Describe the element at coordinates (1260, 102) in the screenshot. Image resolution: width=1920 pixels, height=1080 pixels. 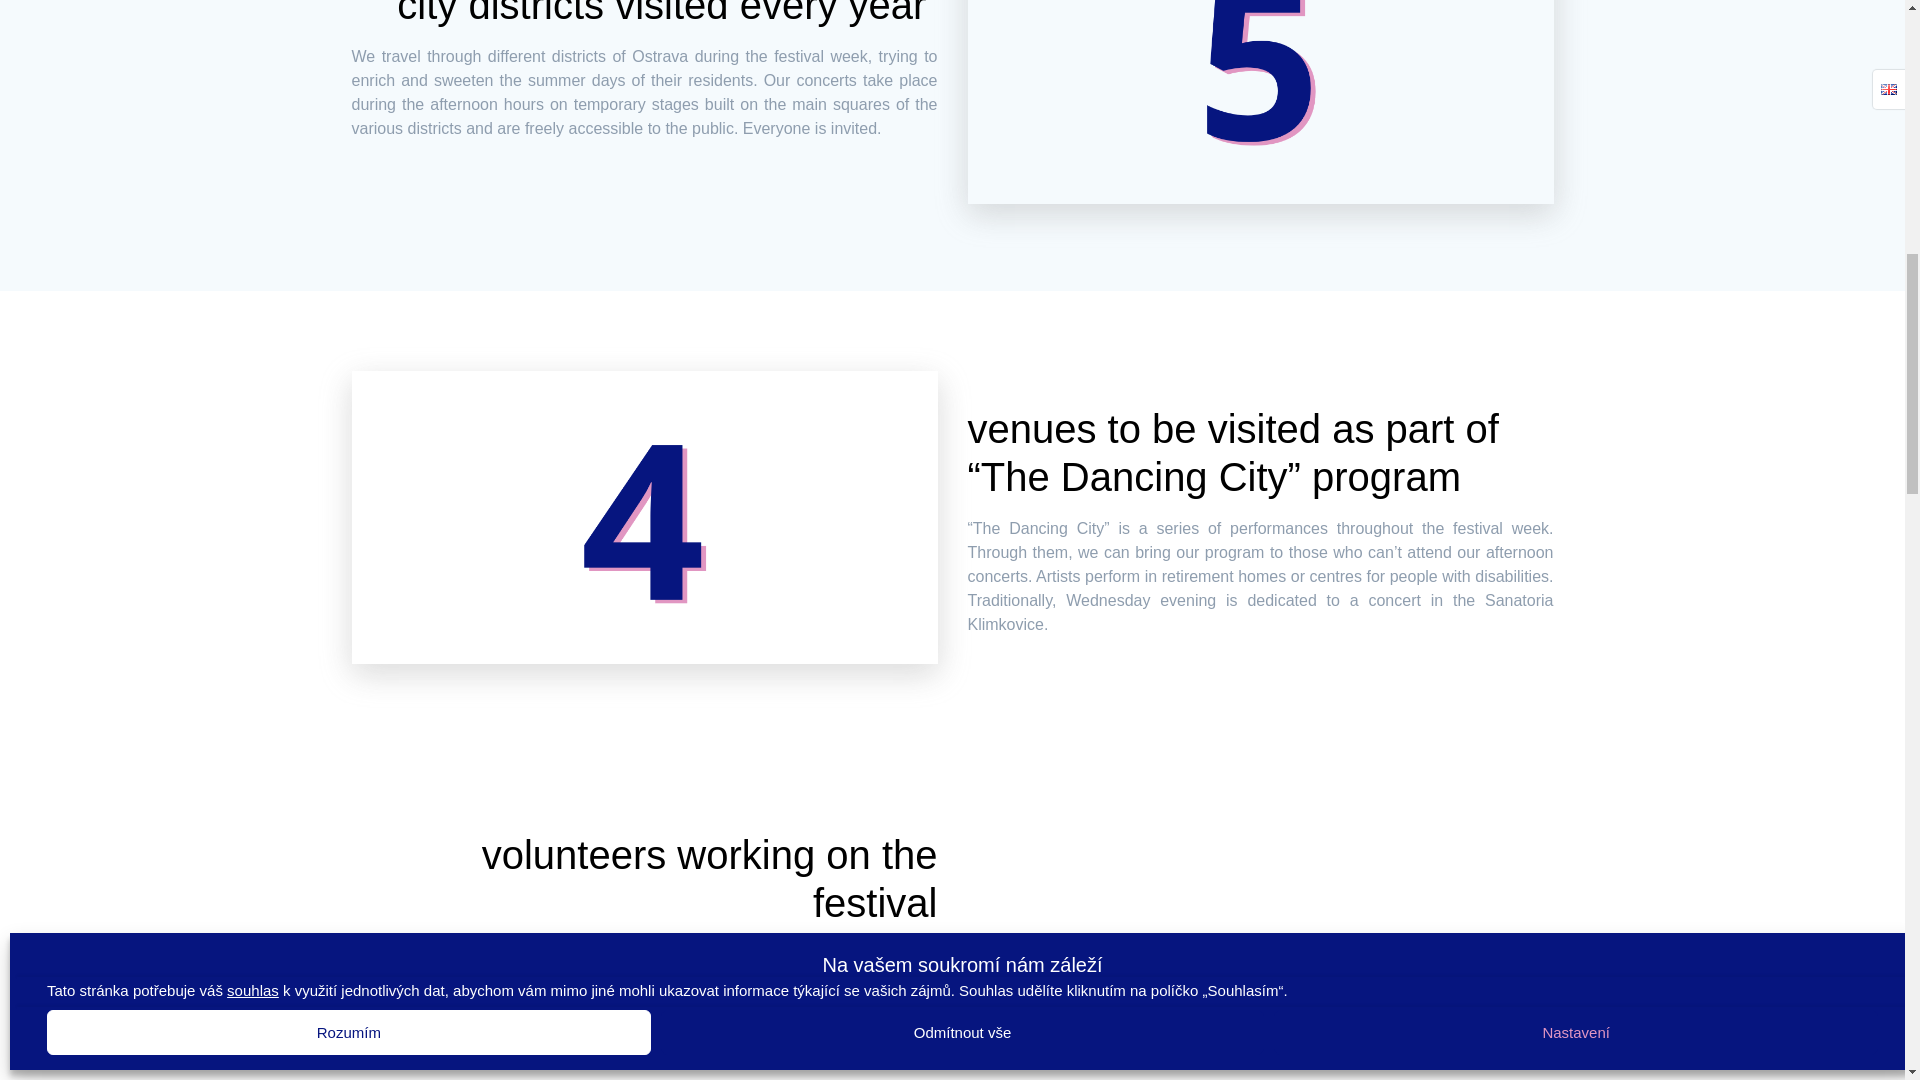
I see `pocet obvodu` at that location.